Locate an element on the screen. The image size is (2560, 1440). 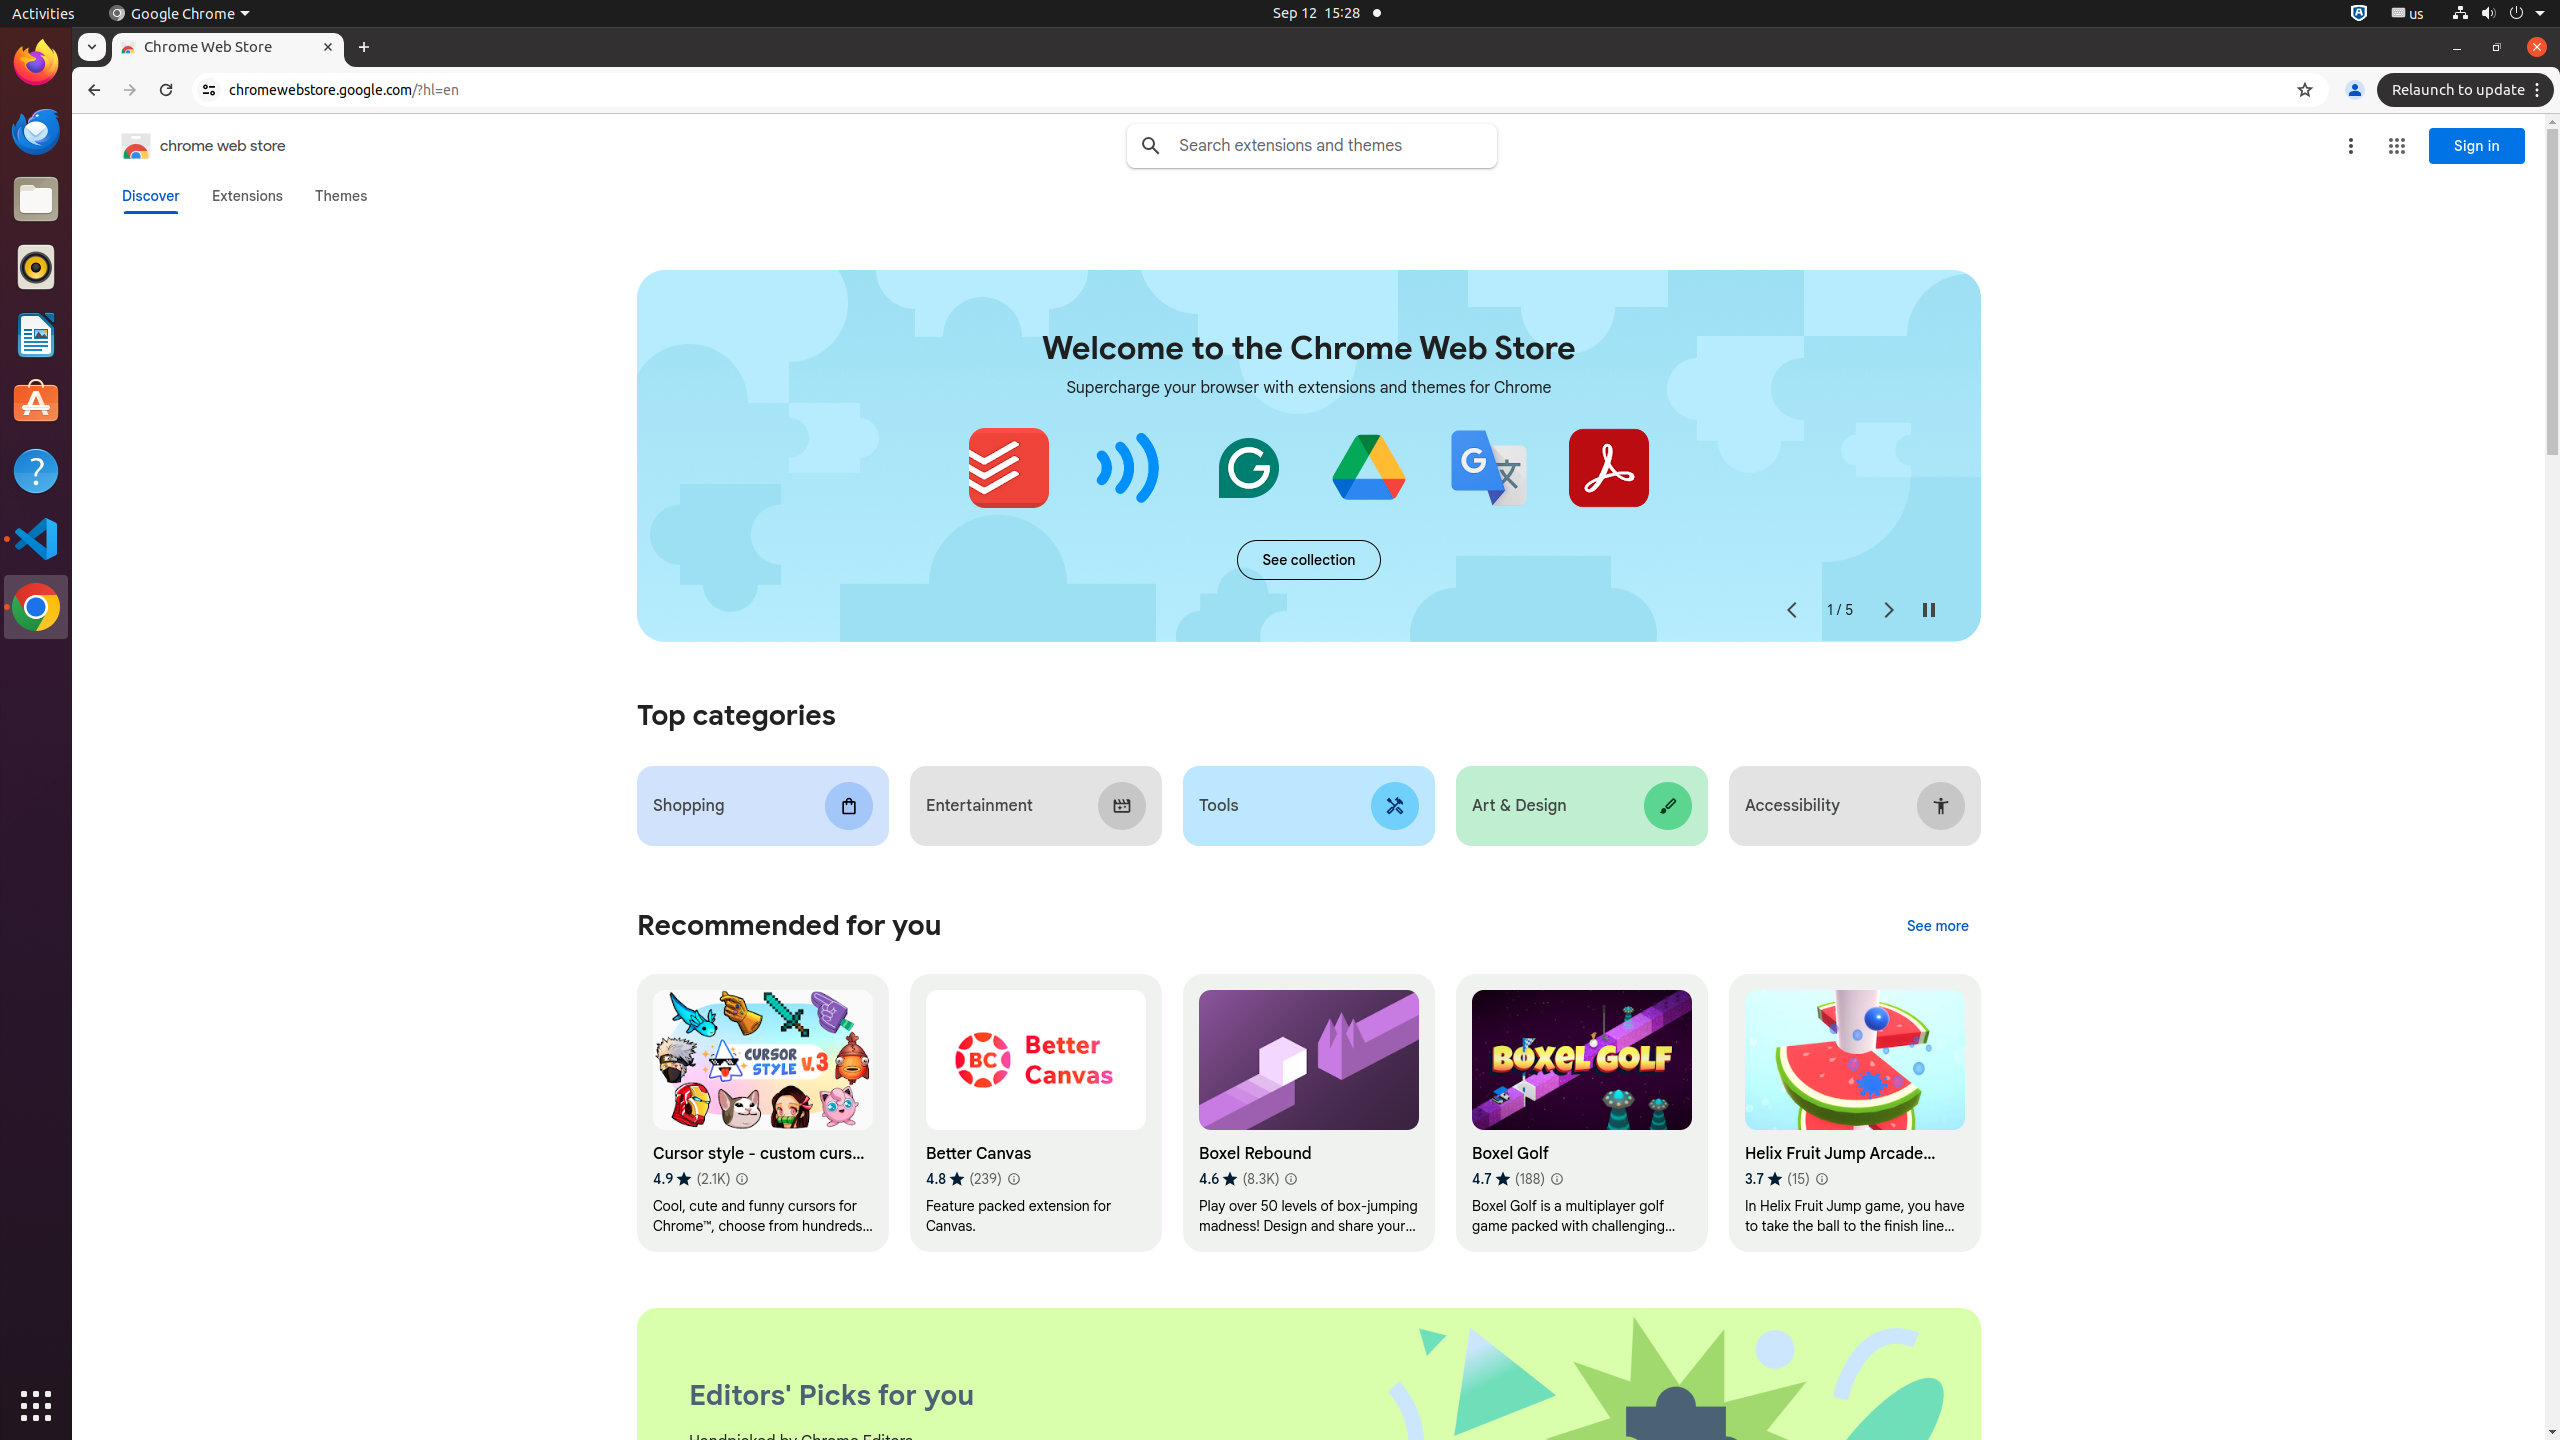
Better Canvas is located at coordinates (1036, 1114).